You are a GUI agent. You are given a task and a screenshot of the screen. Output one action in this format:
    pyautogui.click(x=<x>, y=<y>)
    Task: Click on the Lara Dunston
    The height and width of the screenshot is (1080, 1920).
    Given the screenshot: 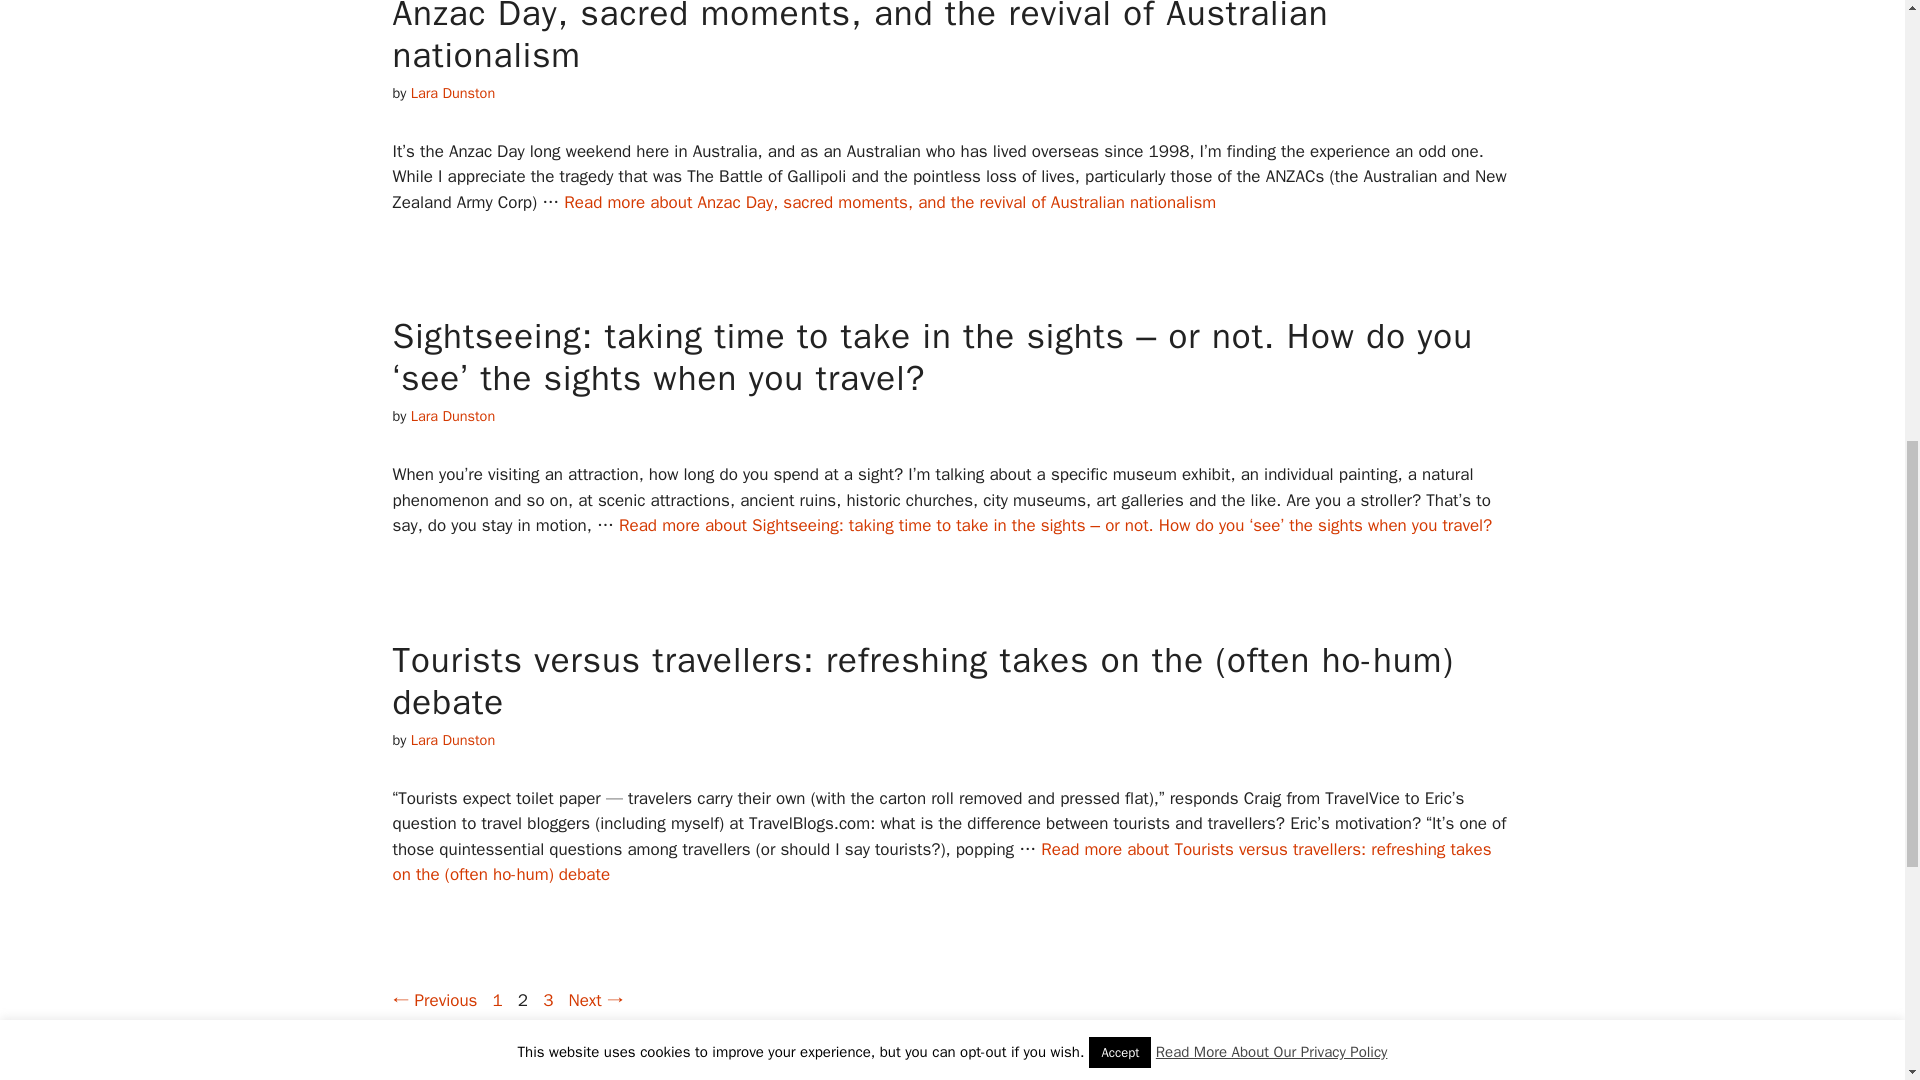 What is the action you would take?
    pyautogui.click(x=452, y=740)
    